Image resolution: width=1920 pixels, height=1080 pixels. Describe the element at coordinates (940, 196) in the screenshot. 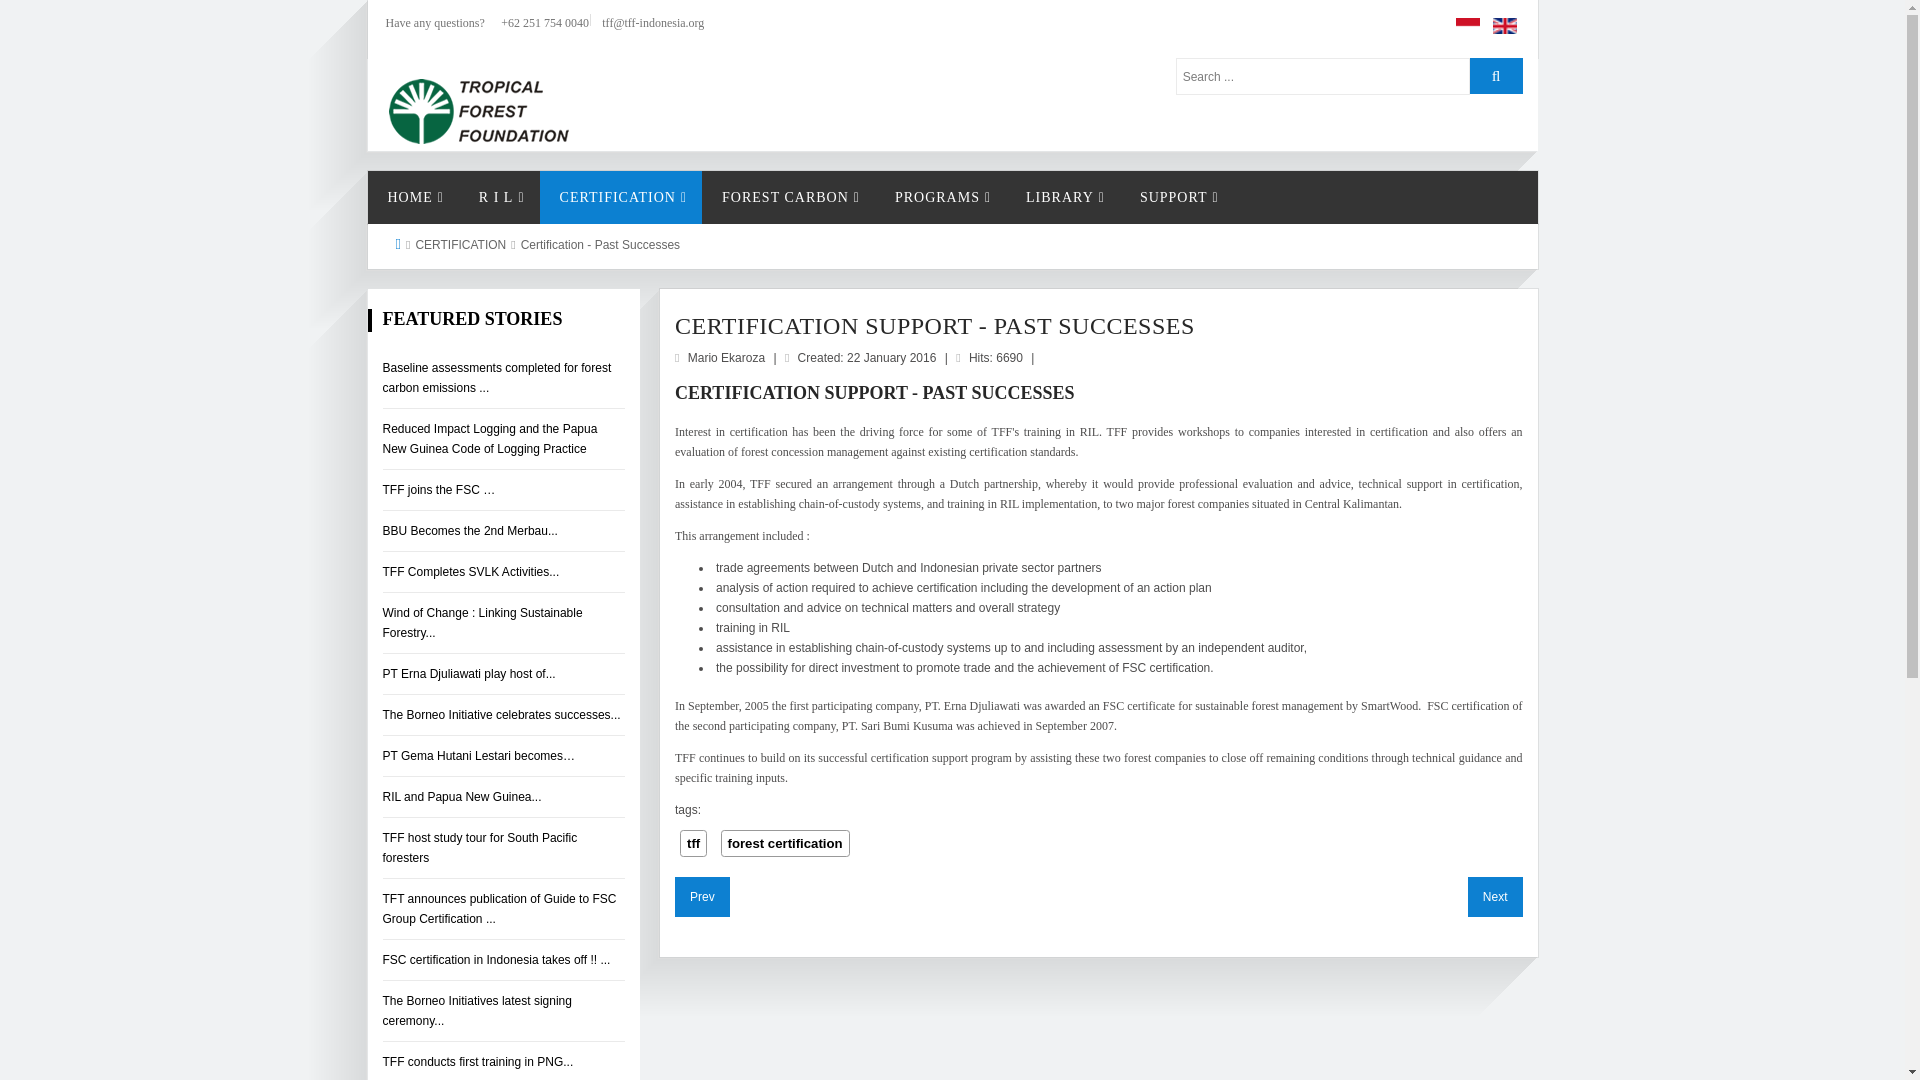

I see `PROGRAMS` at that location.